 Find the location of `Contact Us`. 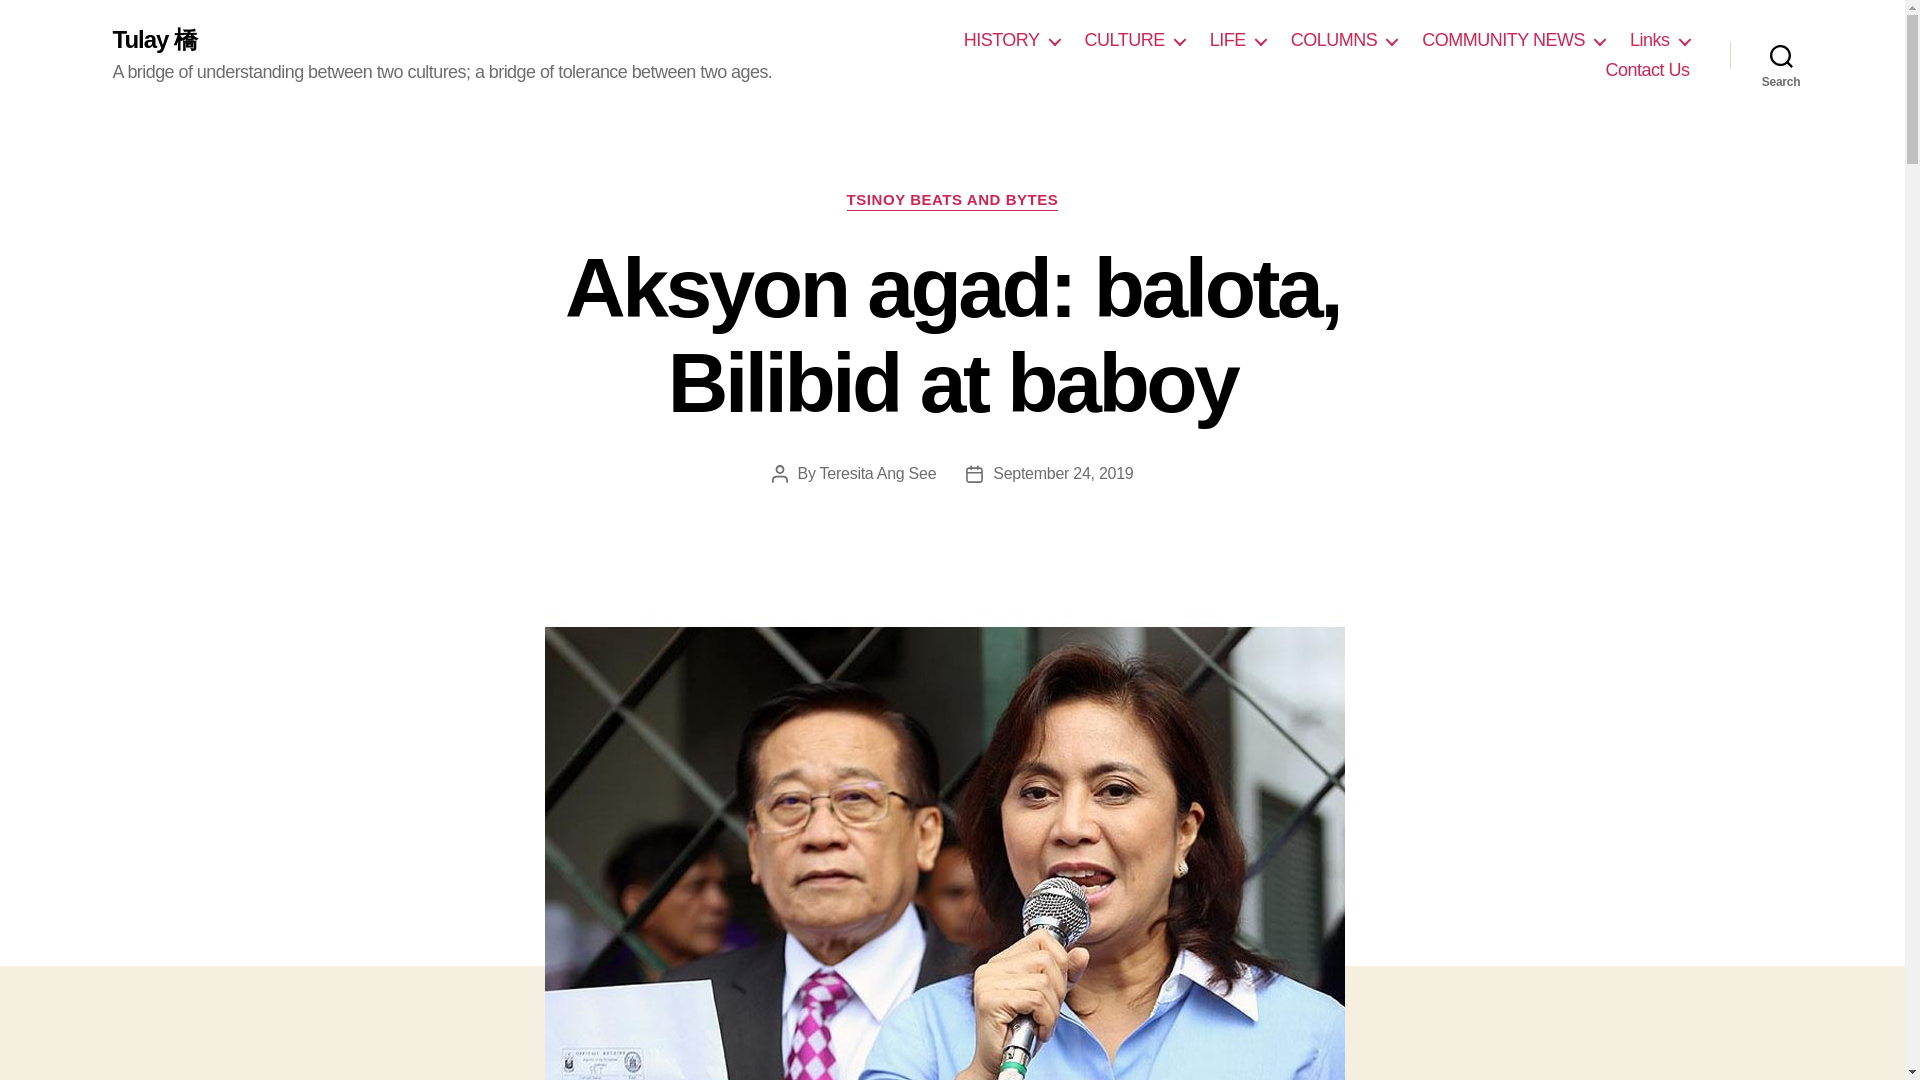

Contact Us is located at coordinates (1647, 71).